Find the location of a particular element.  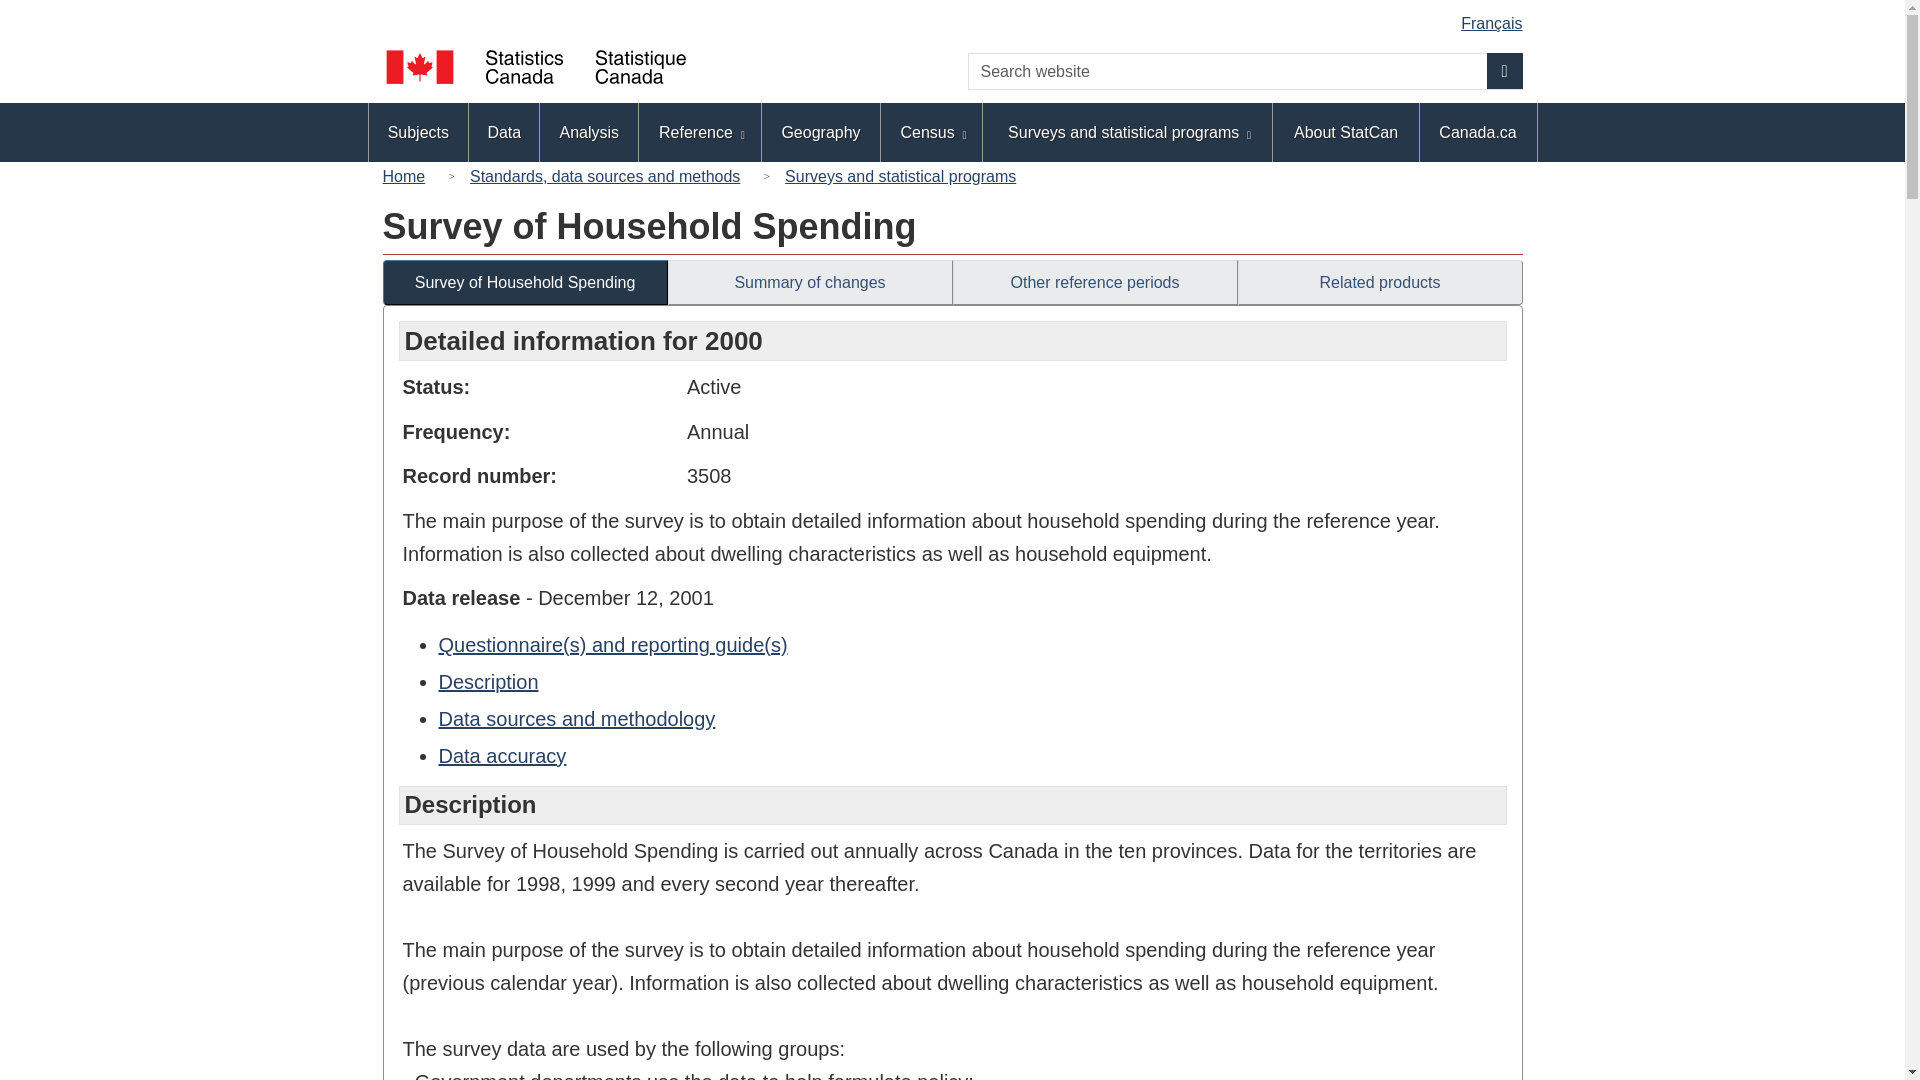

Skip to main content is located at coordinates (956, 16).